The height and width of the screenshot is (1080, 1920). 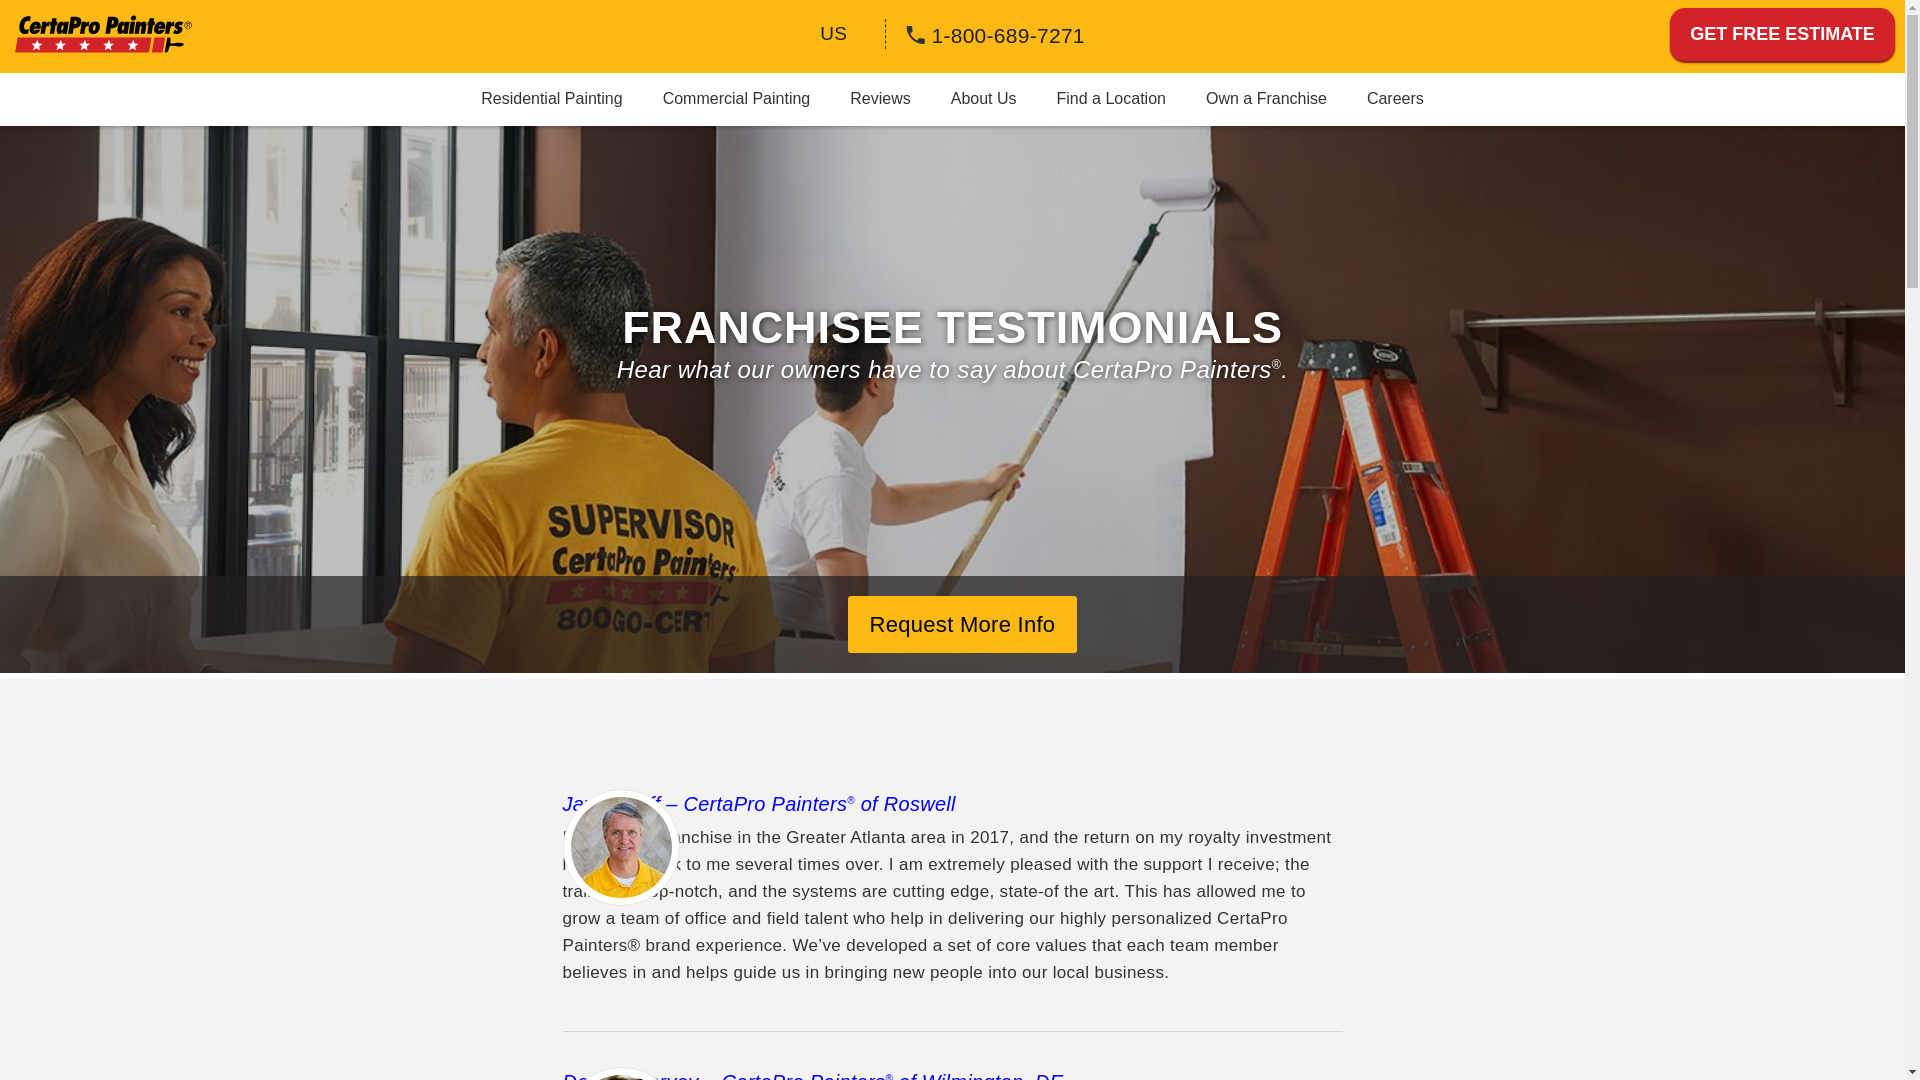 I want to click on Find a Location, so click(x=1111, y=98).